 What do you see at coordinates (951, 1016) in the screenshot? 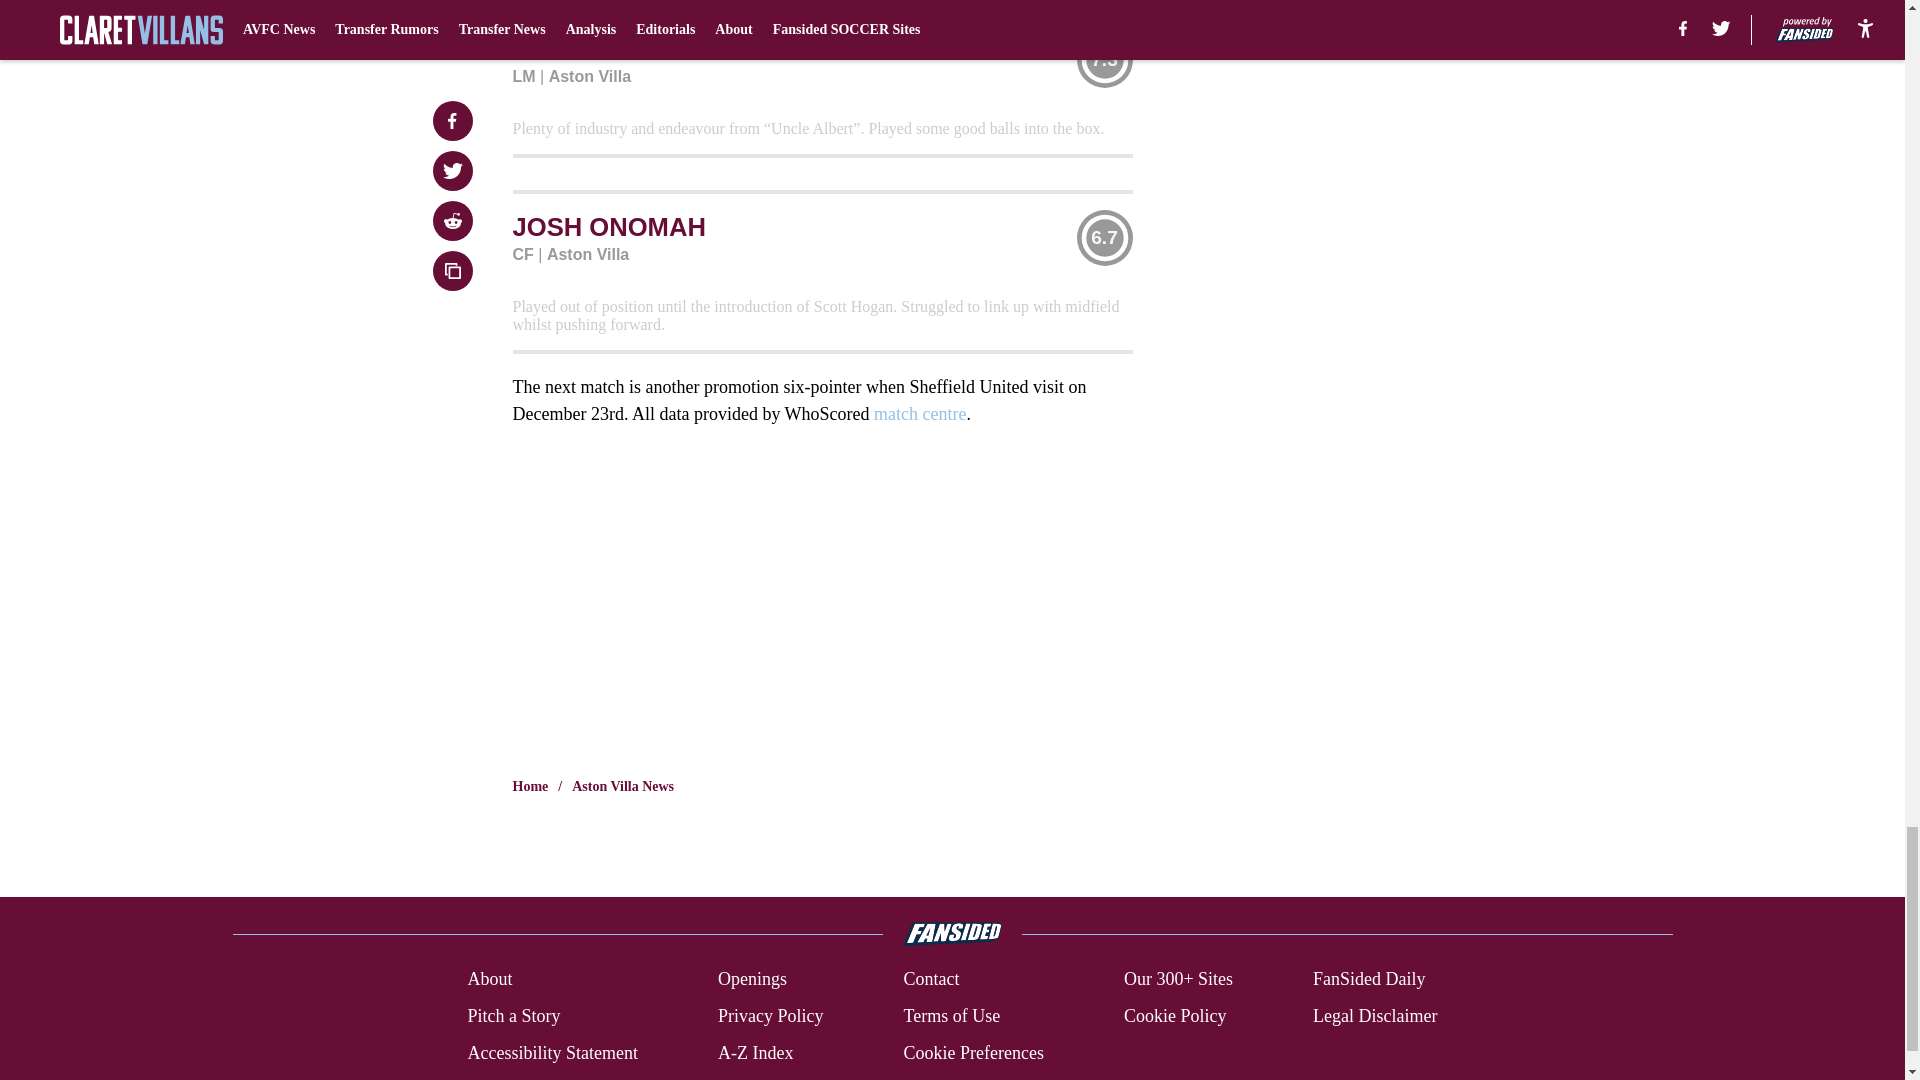
I see `Terms of Use` at bounding box center [951, 1016].